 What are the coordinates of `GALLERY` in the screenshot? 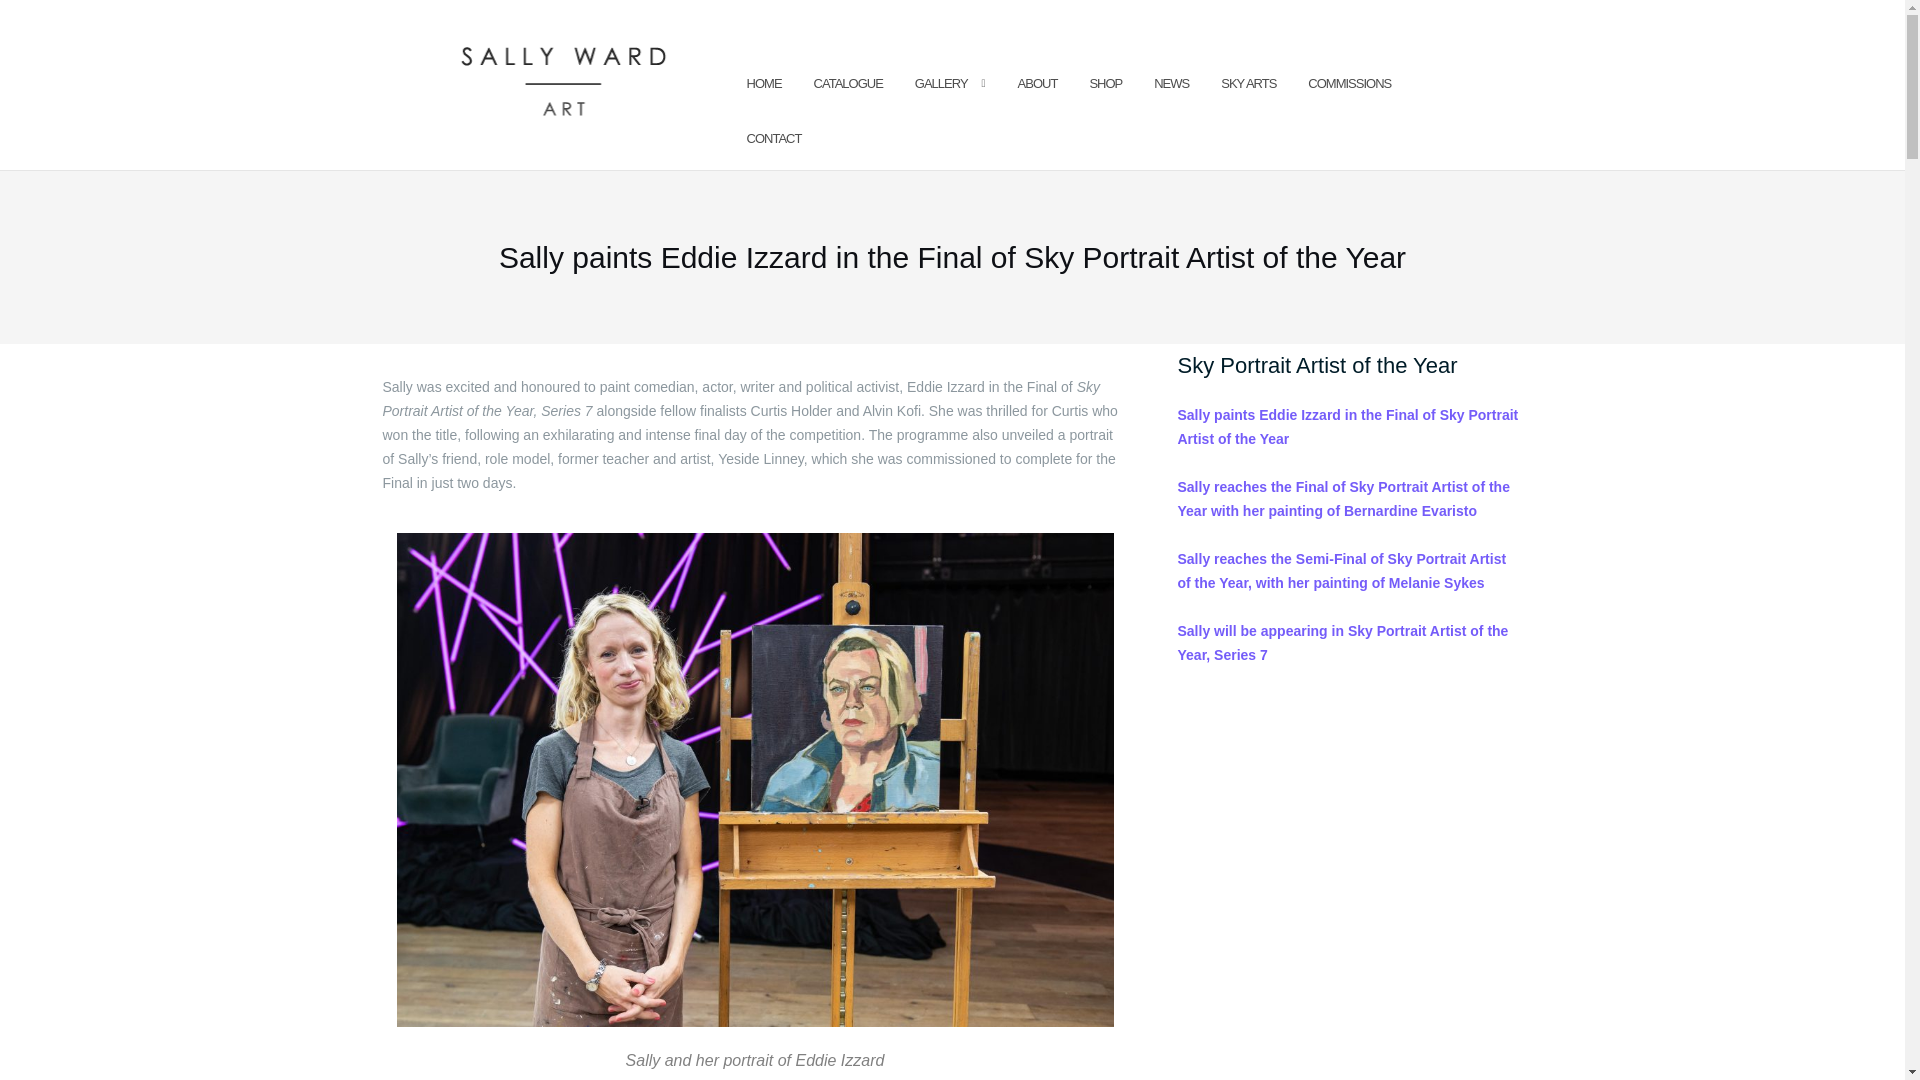 It's located at (941, 84).